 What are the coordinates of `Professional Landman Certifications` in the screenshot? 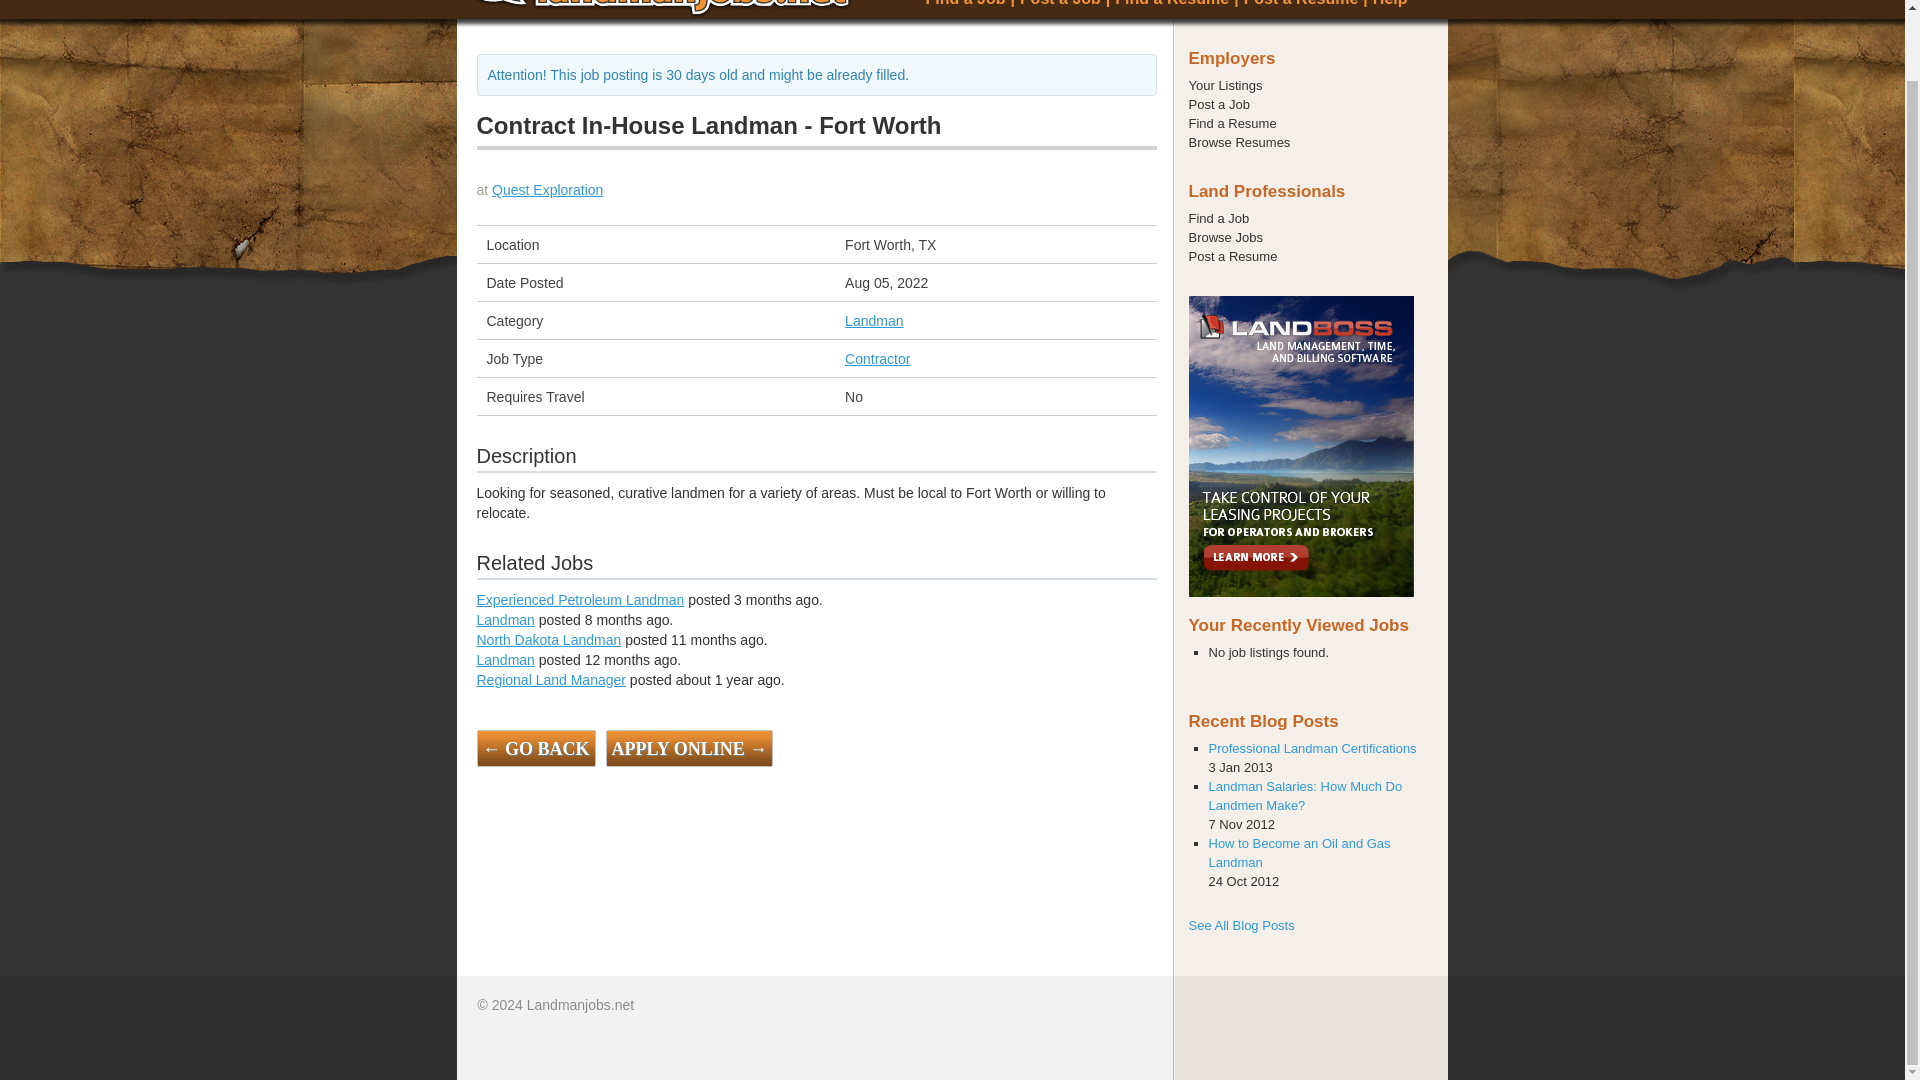 It's located at (1312, 748).